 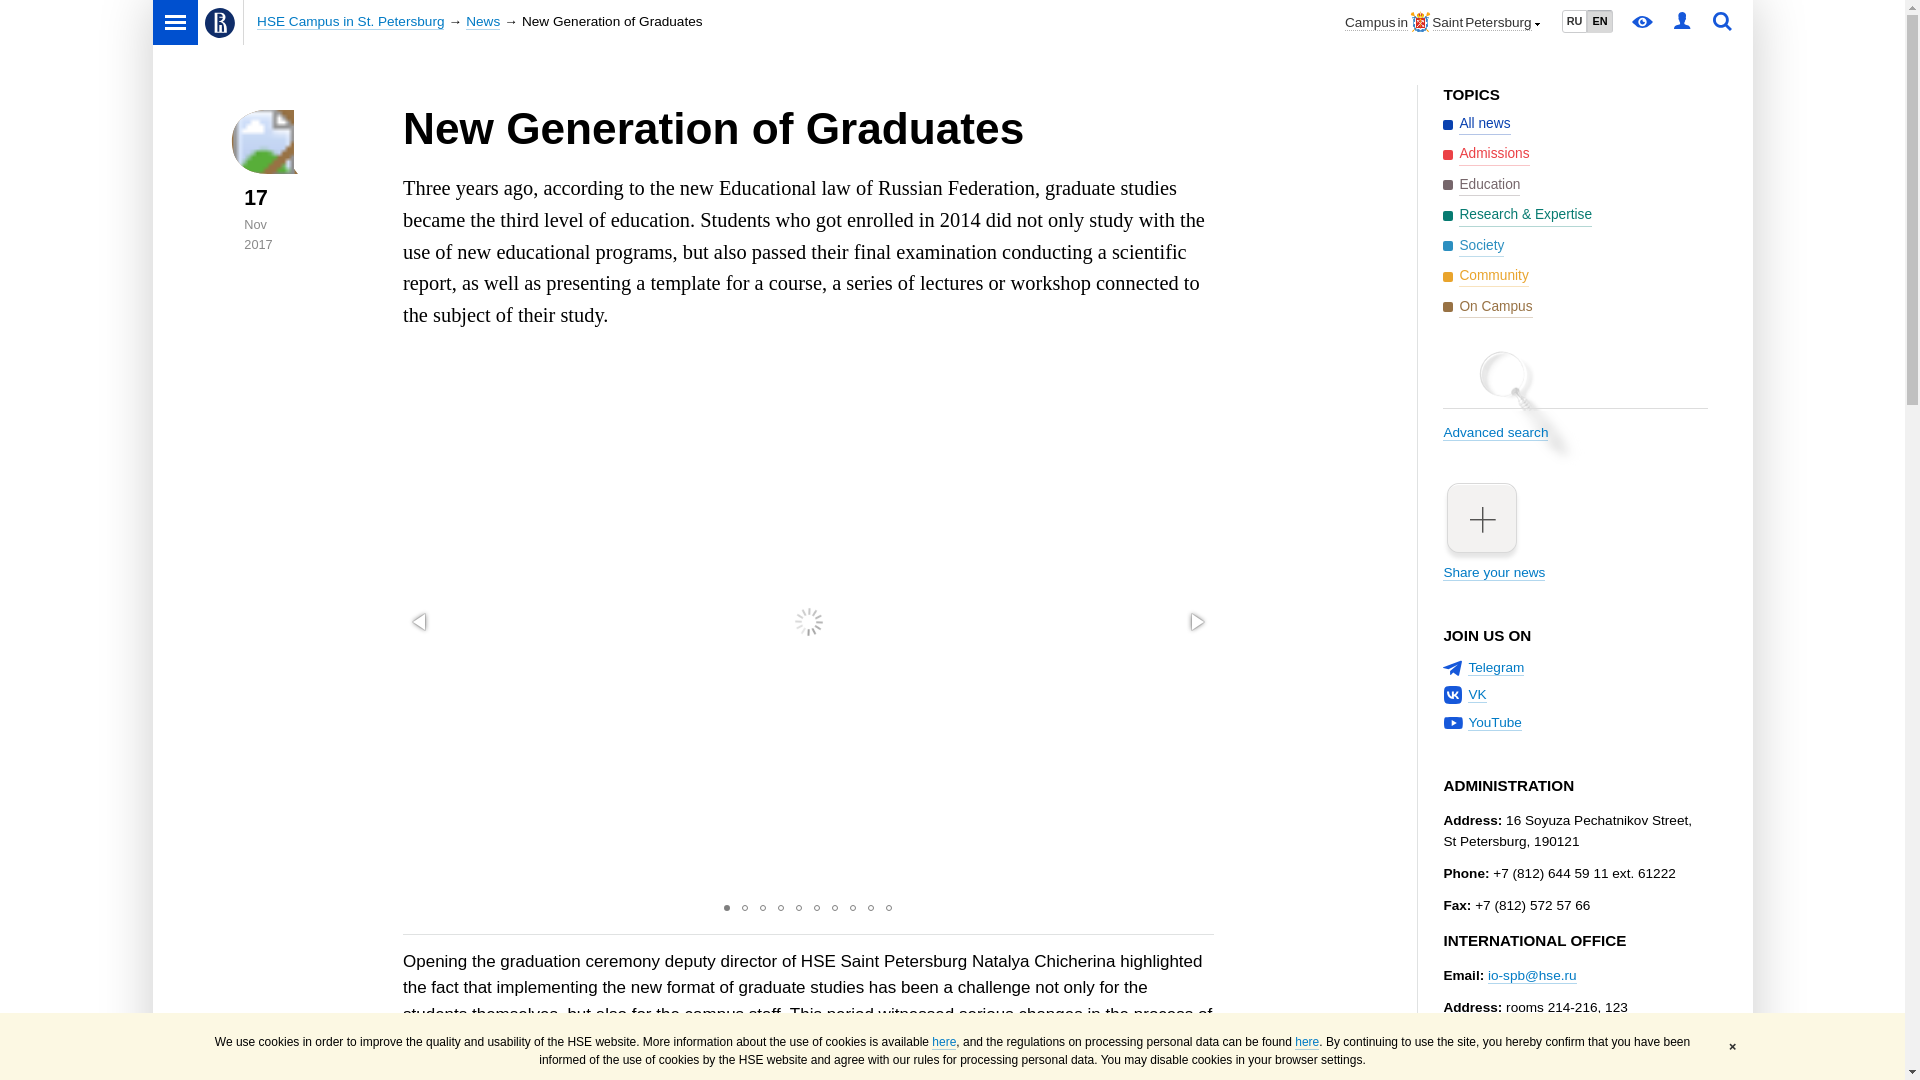 What do you see at coordinates (1574, 21) in the screenshot?
I see `RU` at bounding box center [1574, 21].